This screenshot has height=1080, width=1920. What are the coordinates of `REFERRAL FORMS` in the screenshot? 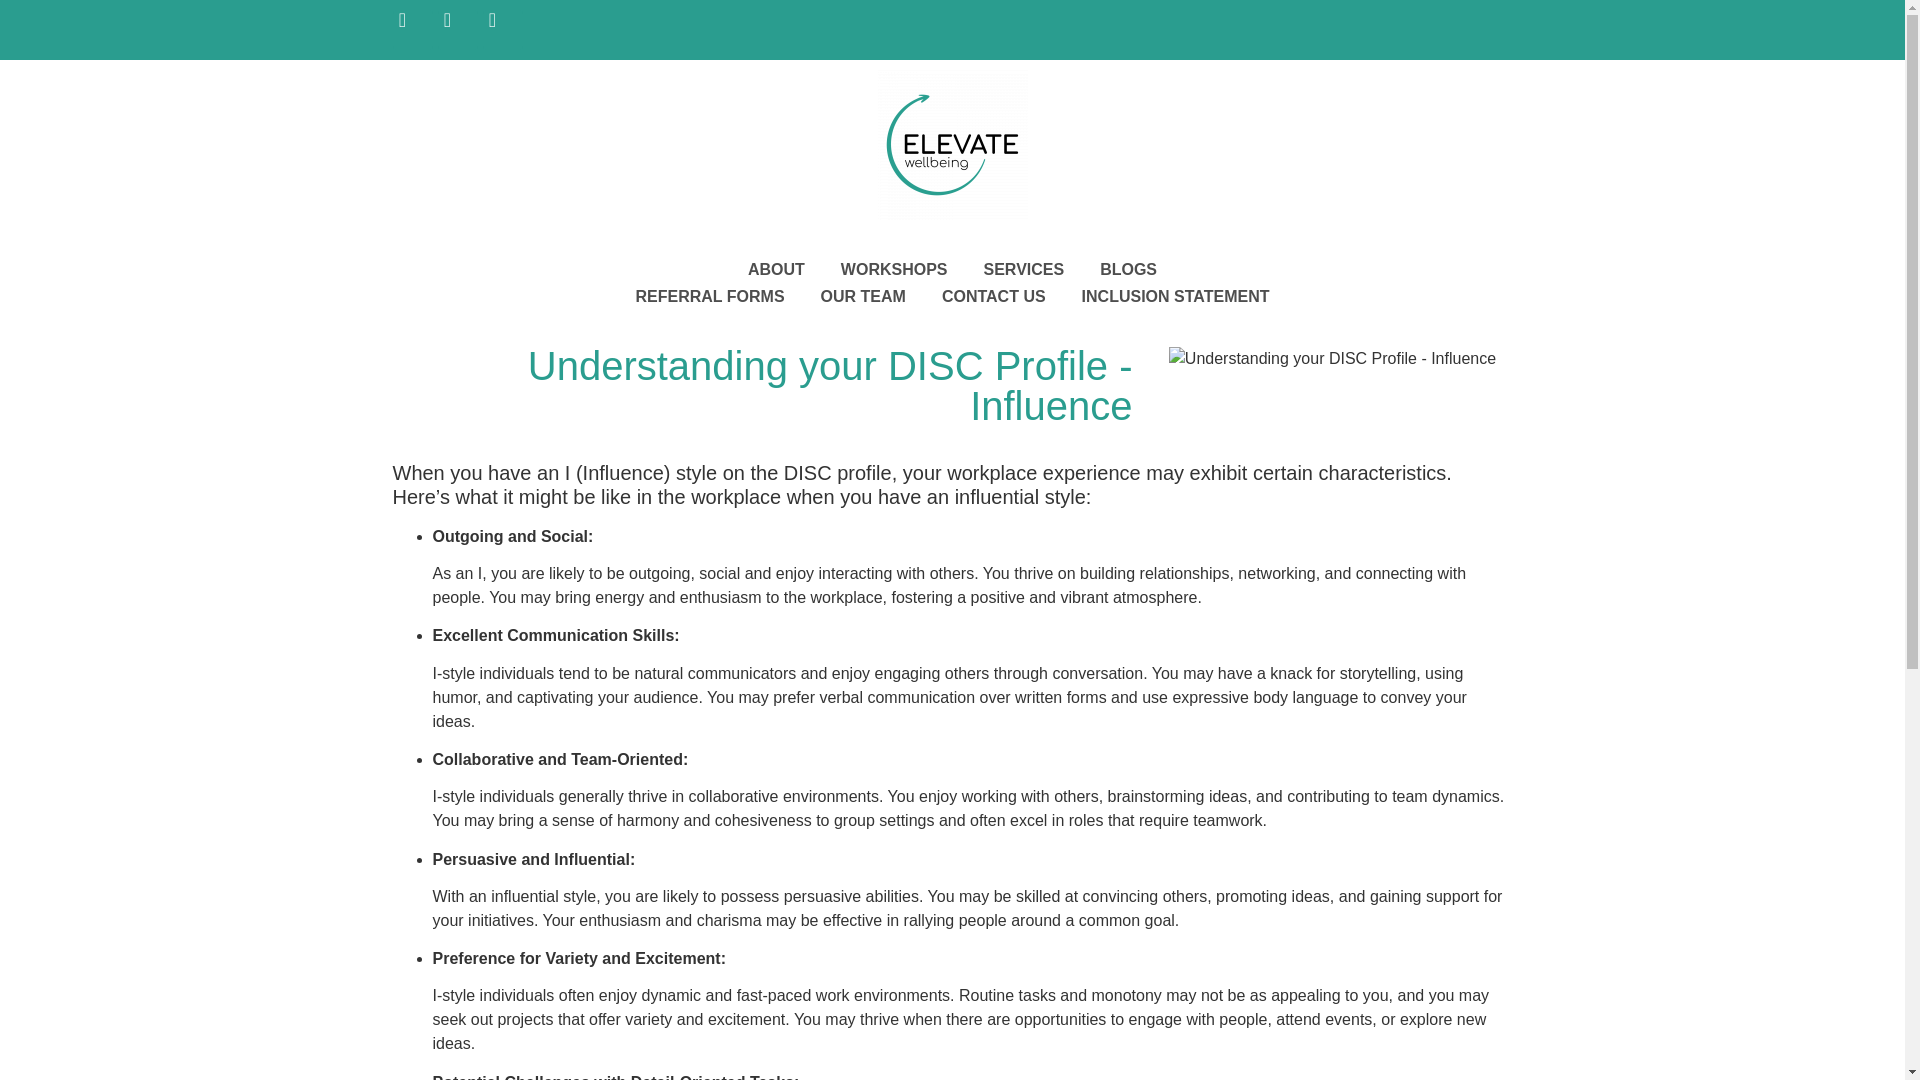 It's located at (710, 296).